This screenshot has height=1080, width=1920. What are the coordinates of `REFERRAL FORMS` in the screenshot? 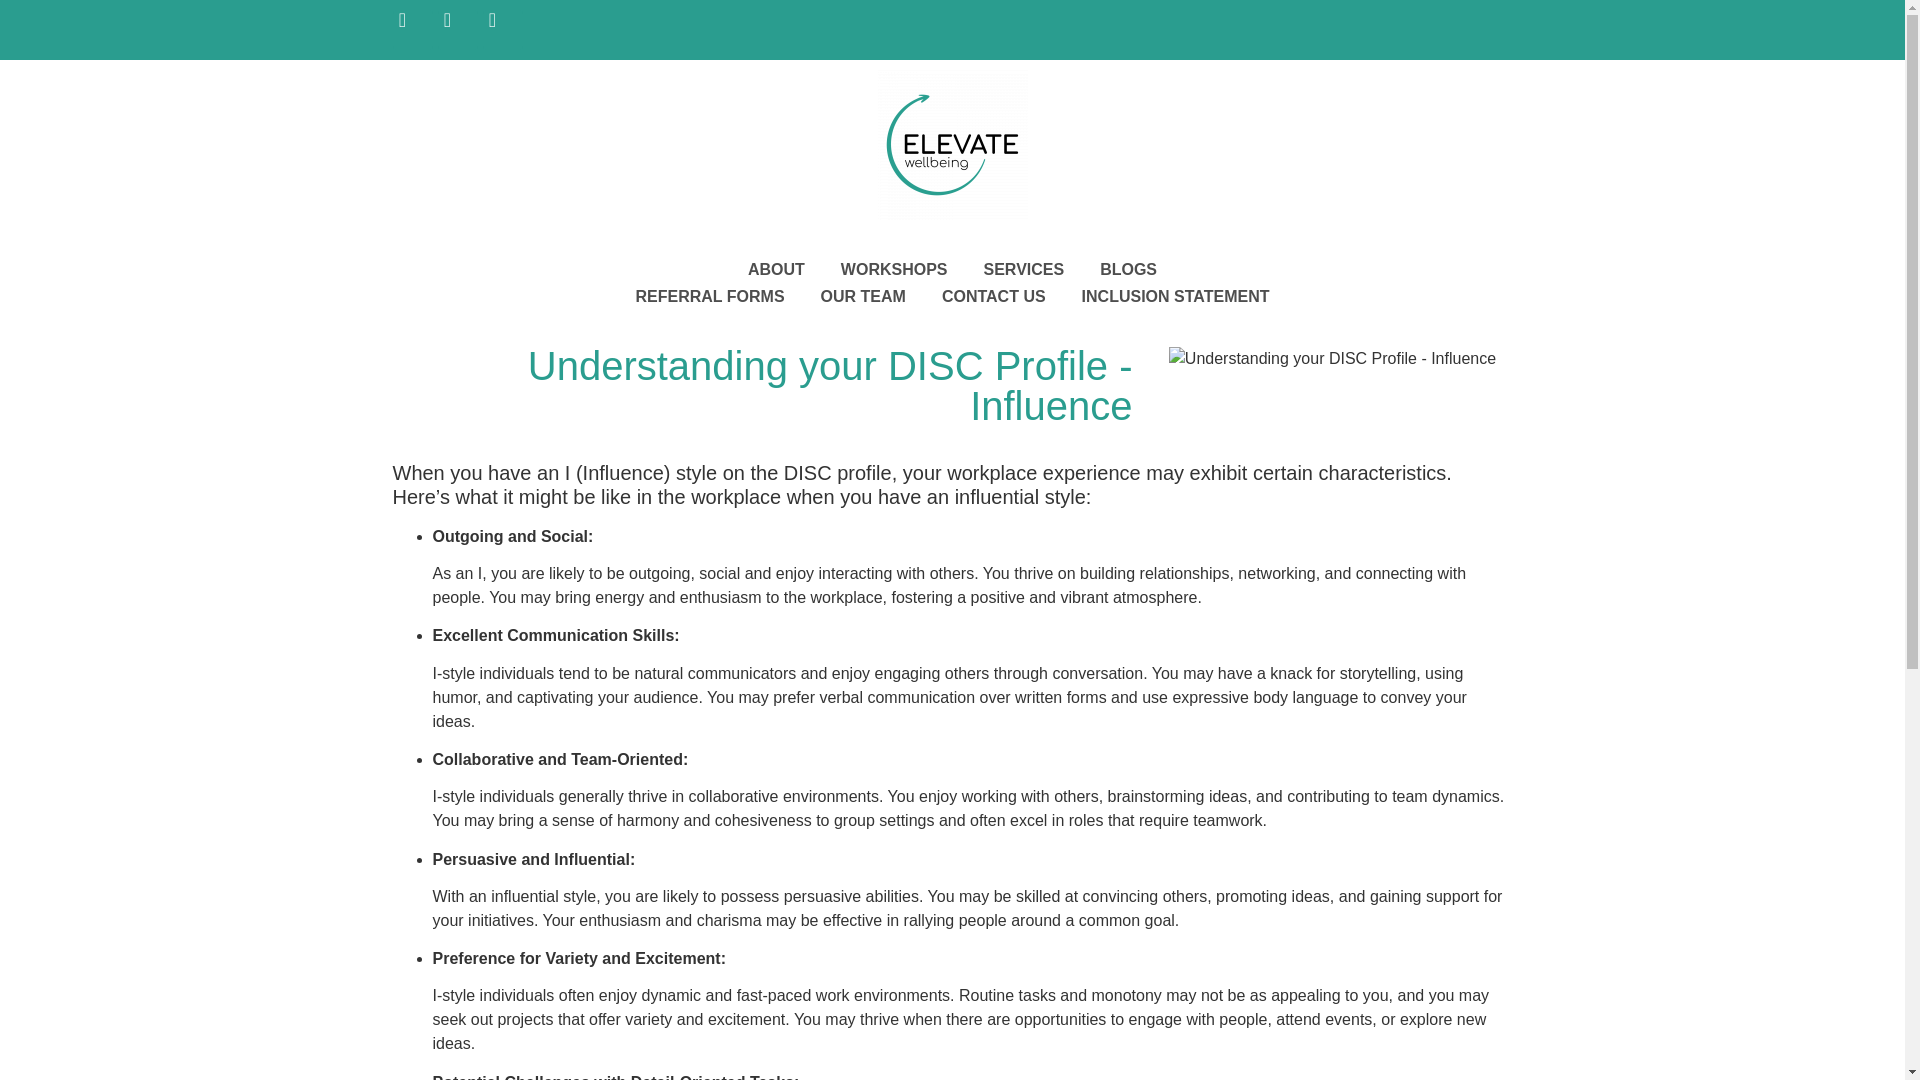 It's located at (710, 296).